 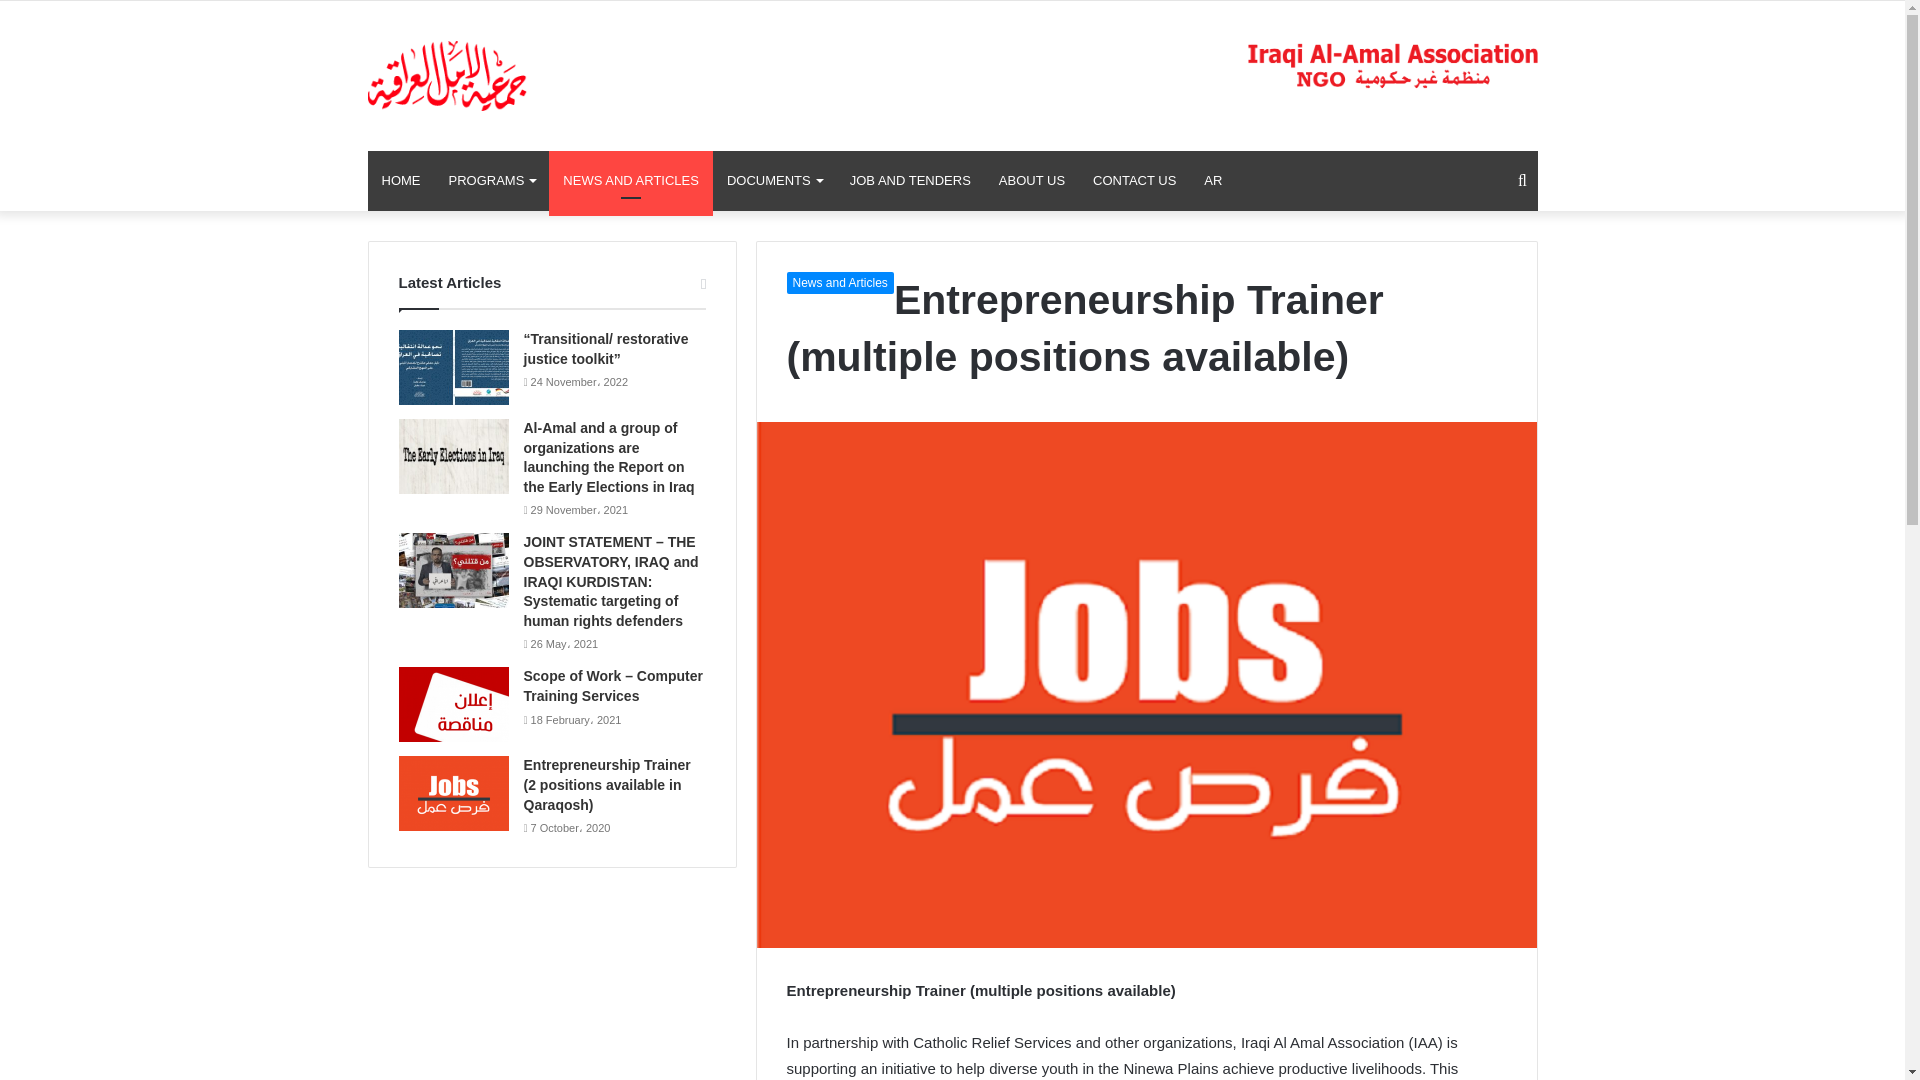 What do you see at coordinates (838, 282) in the screenshot?
I see `News and Articles` at bounding box center [838, 282].